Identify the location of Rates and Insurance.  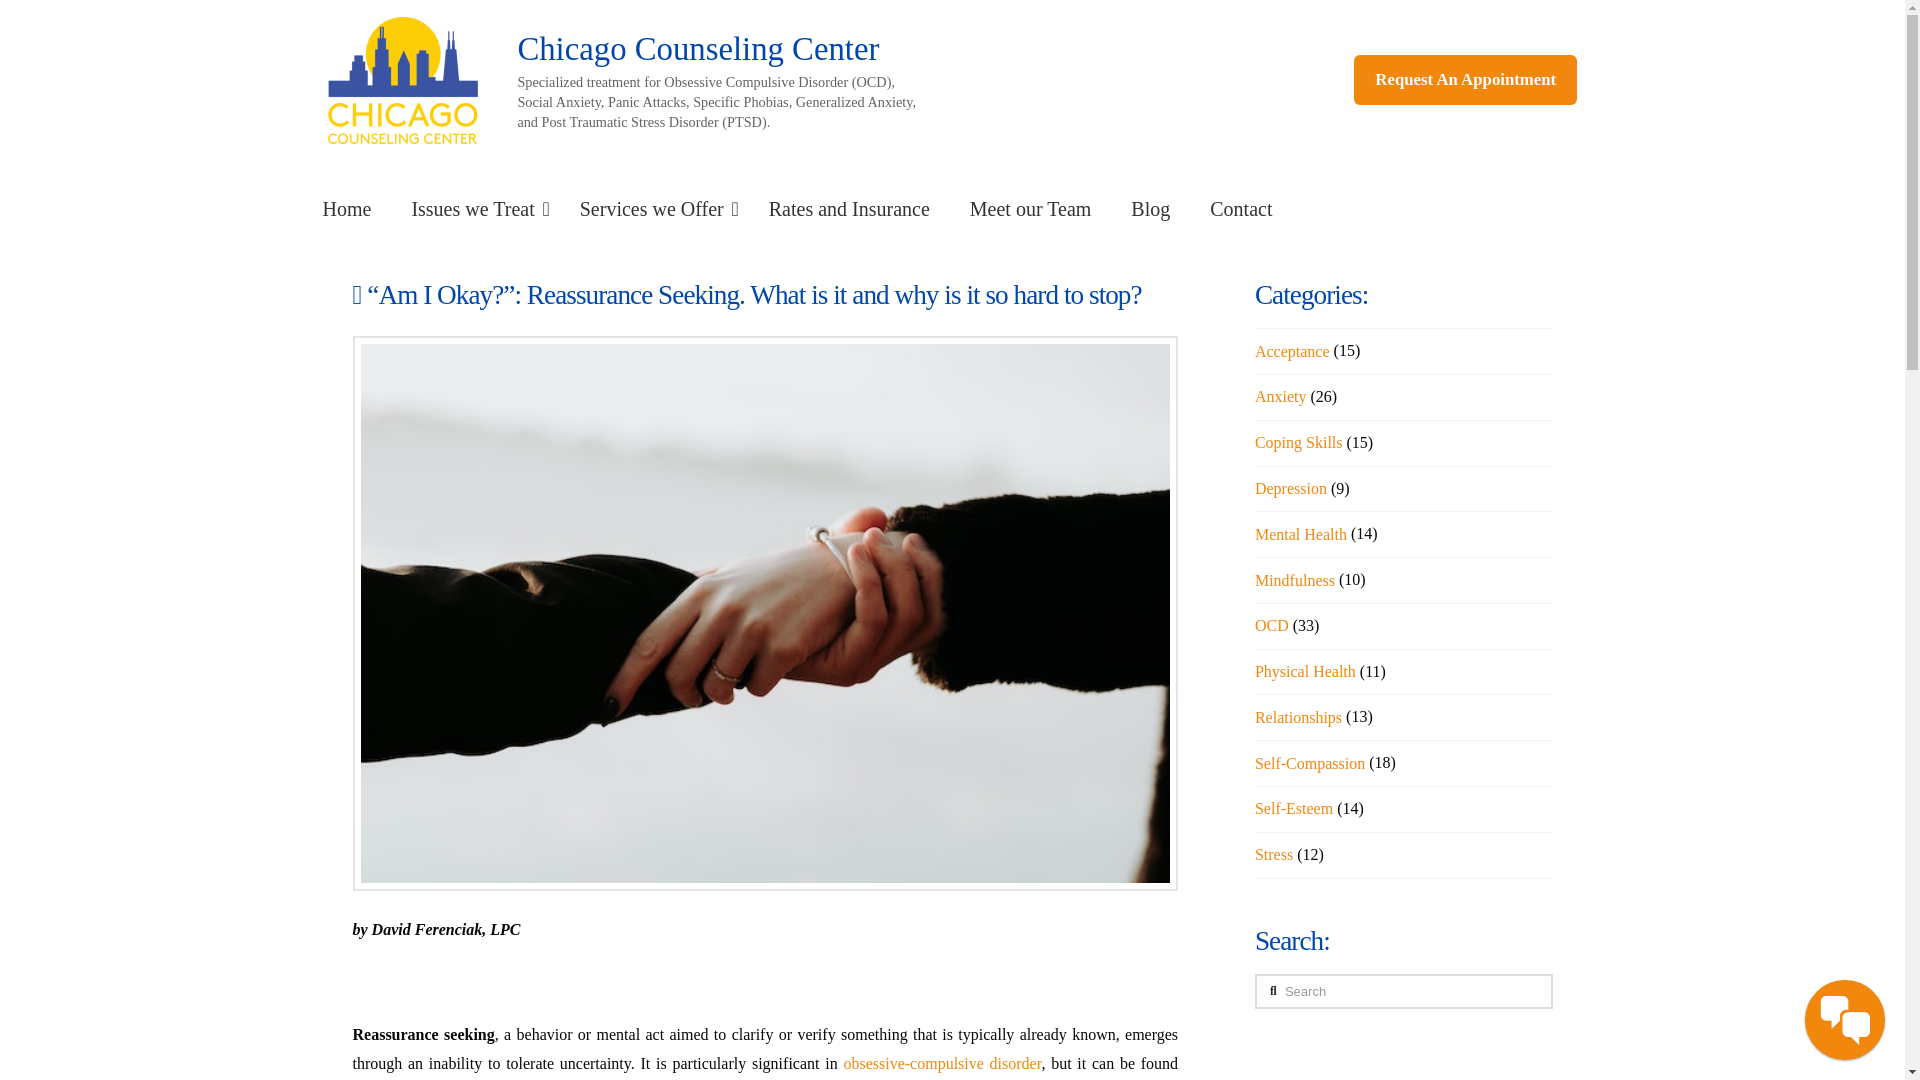
(849, 209).